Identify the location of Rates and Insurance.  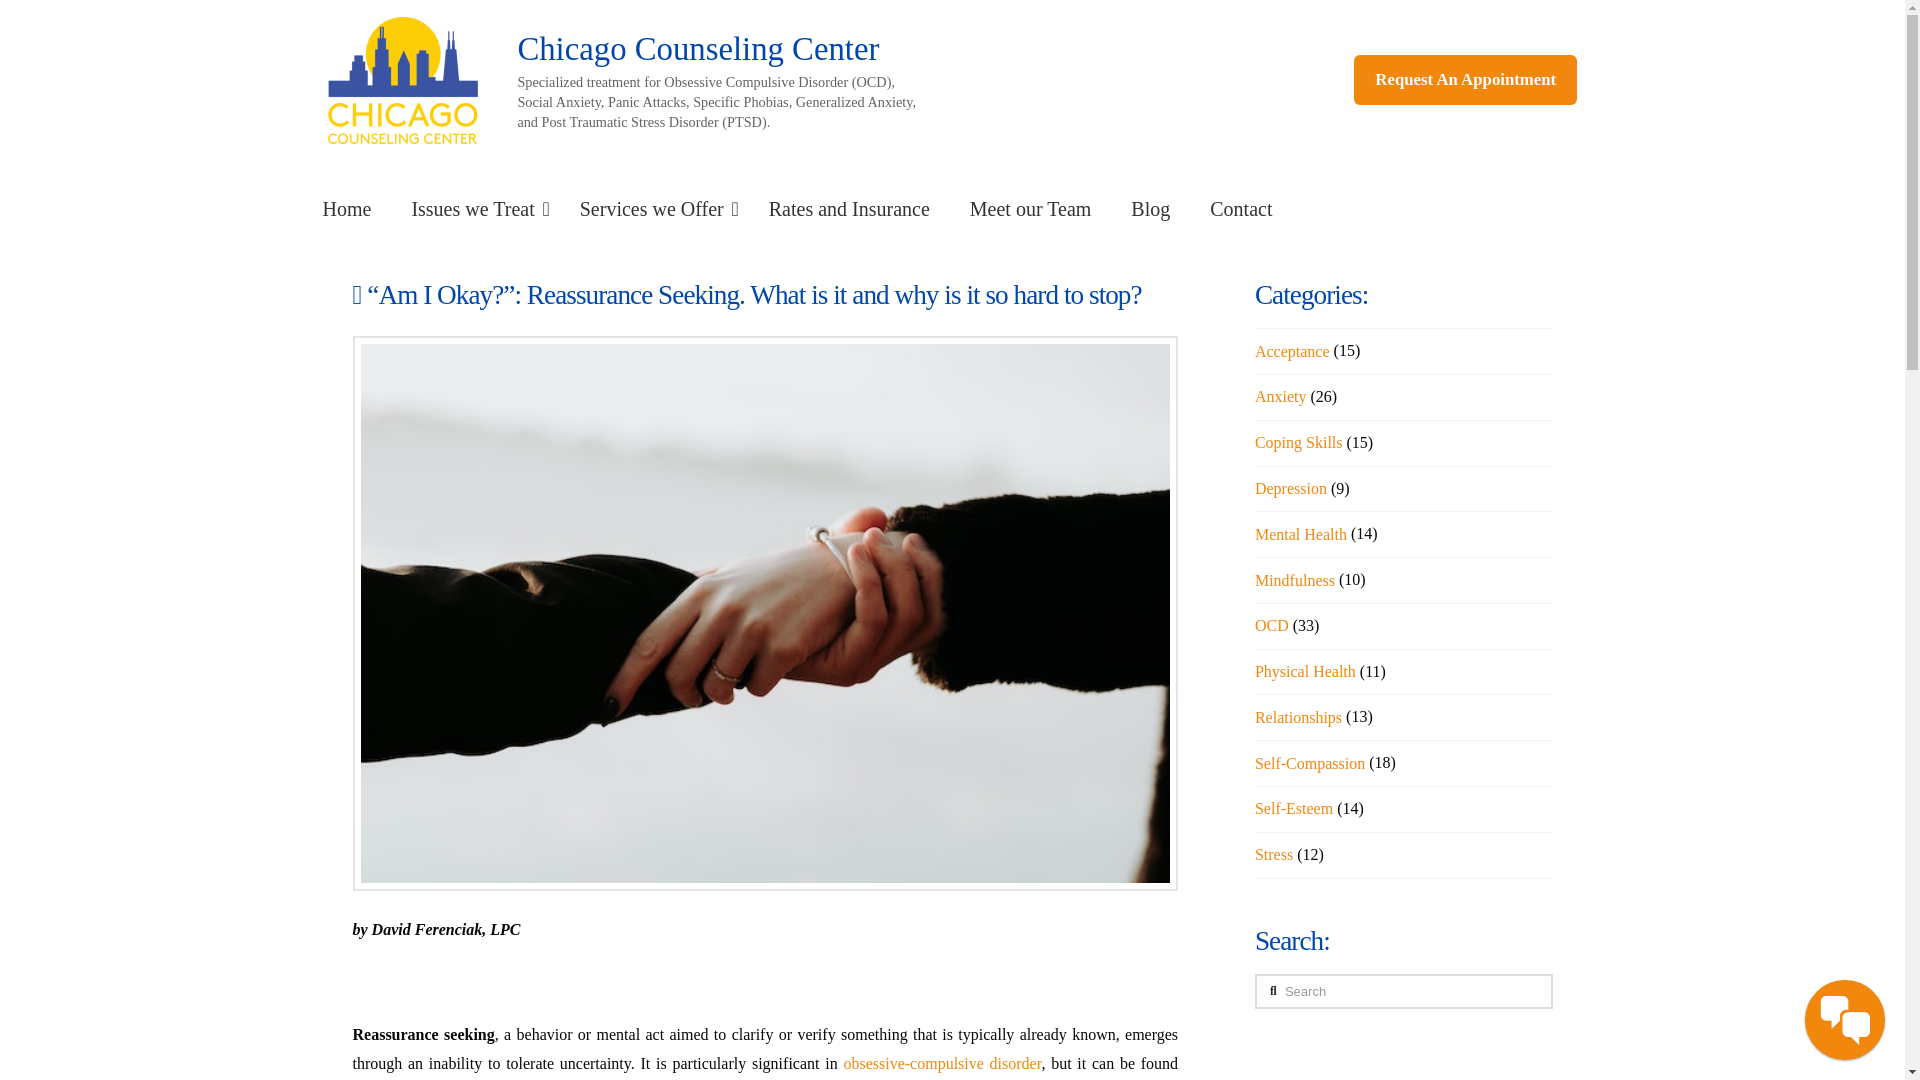
(849, 209).